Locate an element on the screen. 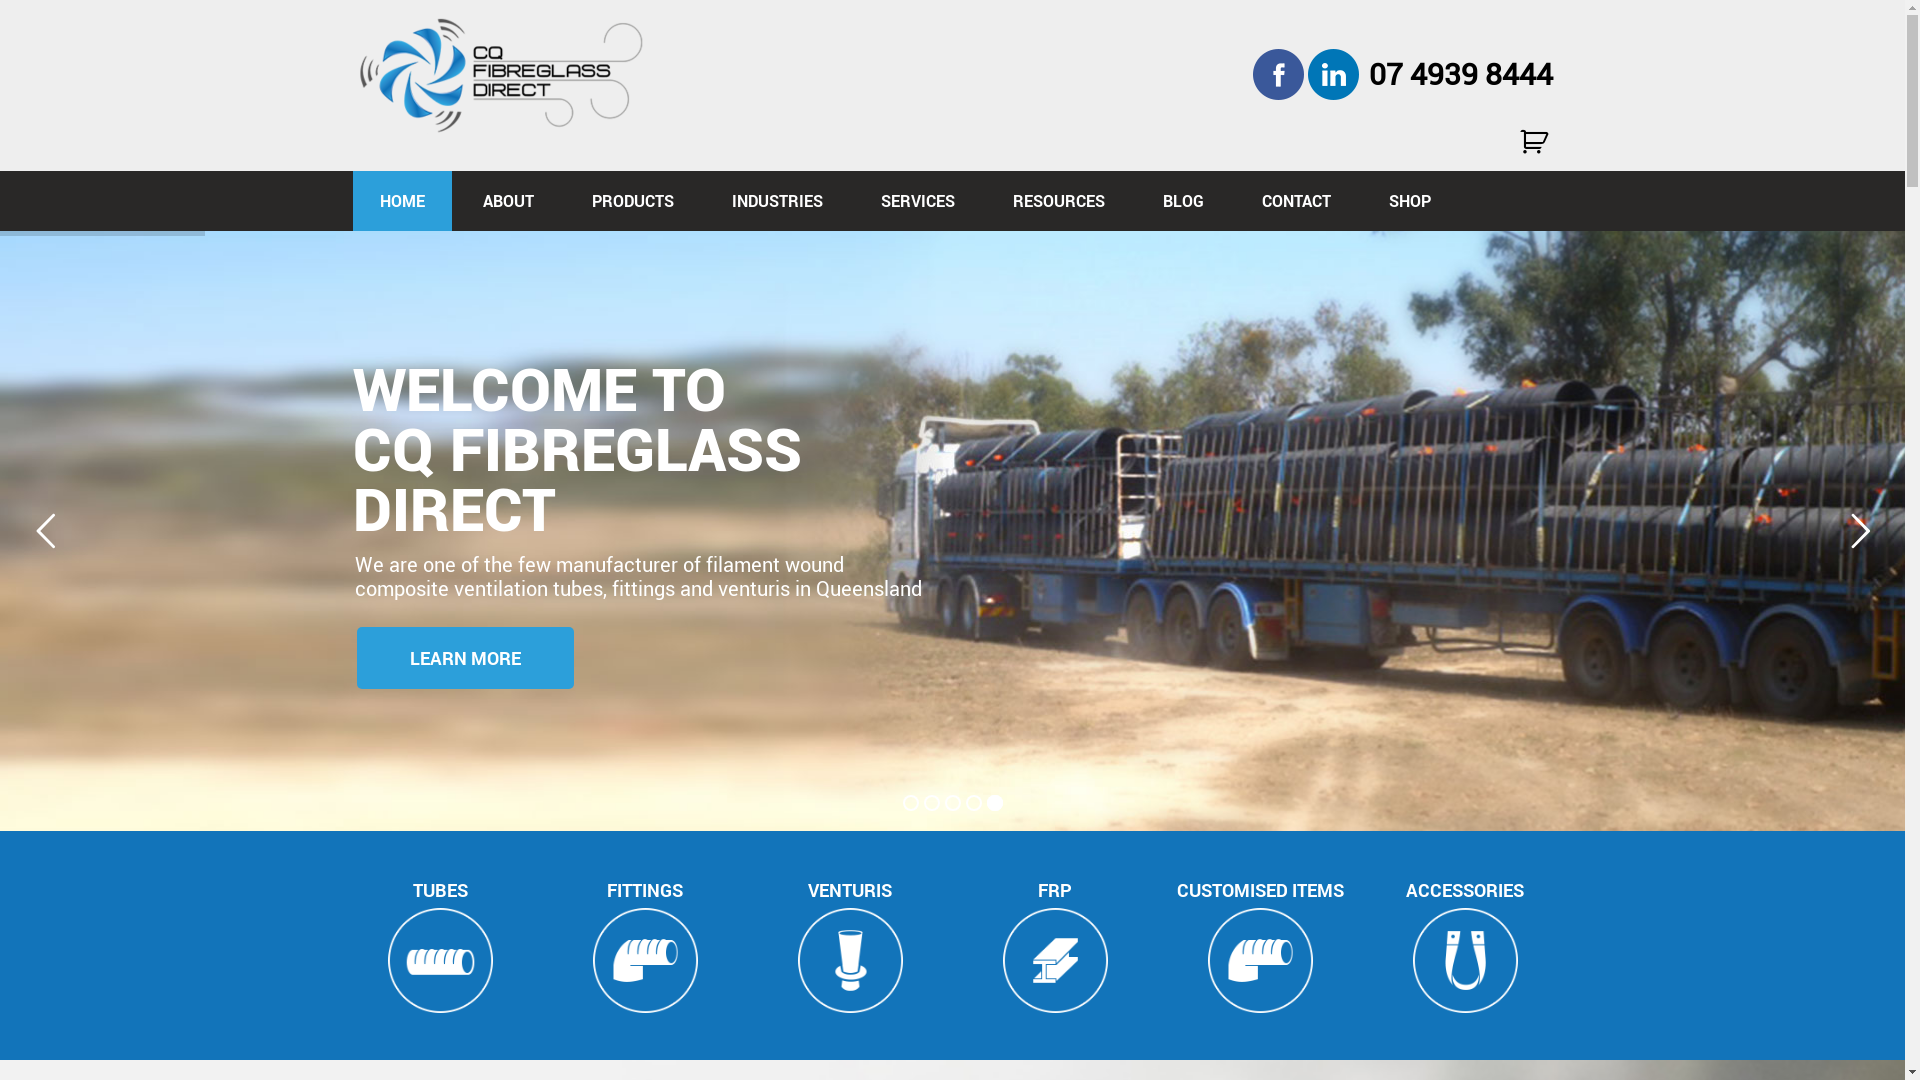 The width and height of the screenshot is (1920, 1080). 07 4939 8444 is located at coordinates (1460, 74).